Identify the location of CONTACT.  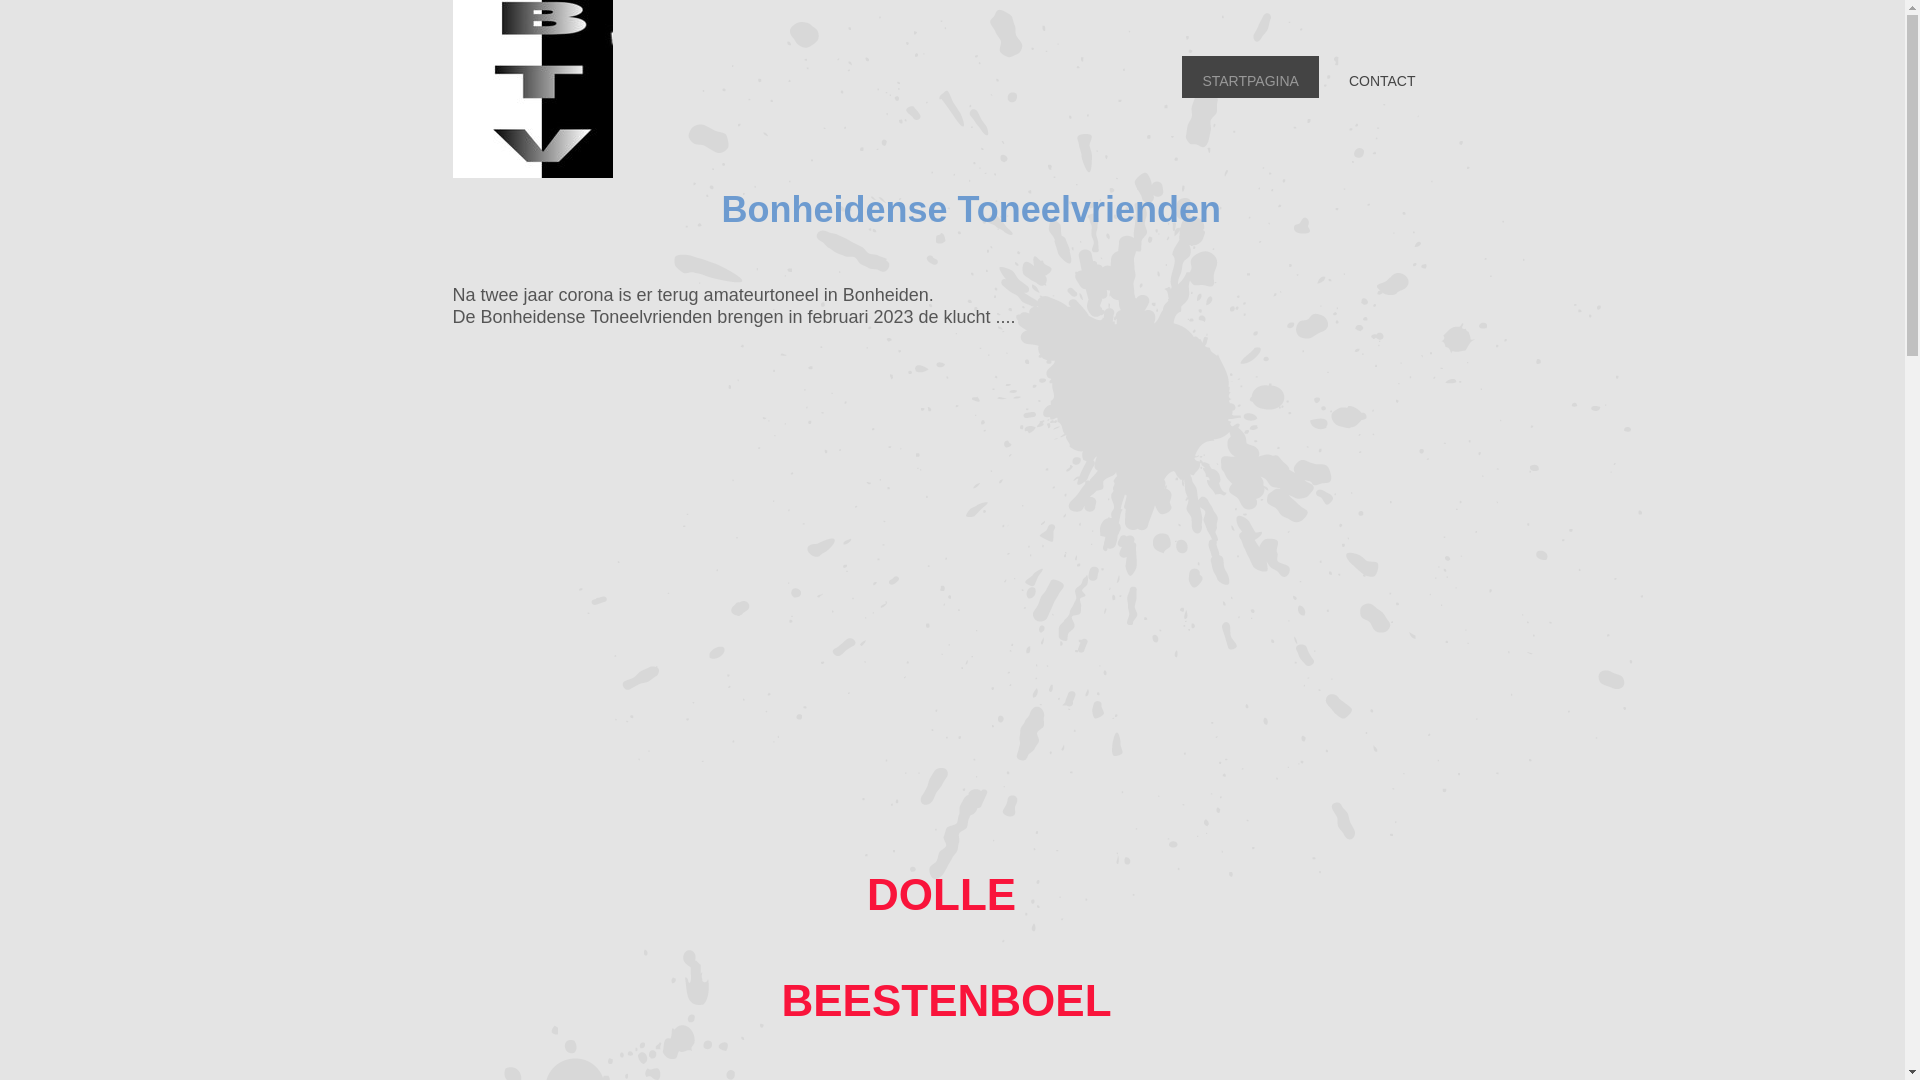
(1382, 77).